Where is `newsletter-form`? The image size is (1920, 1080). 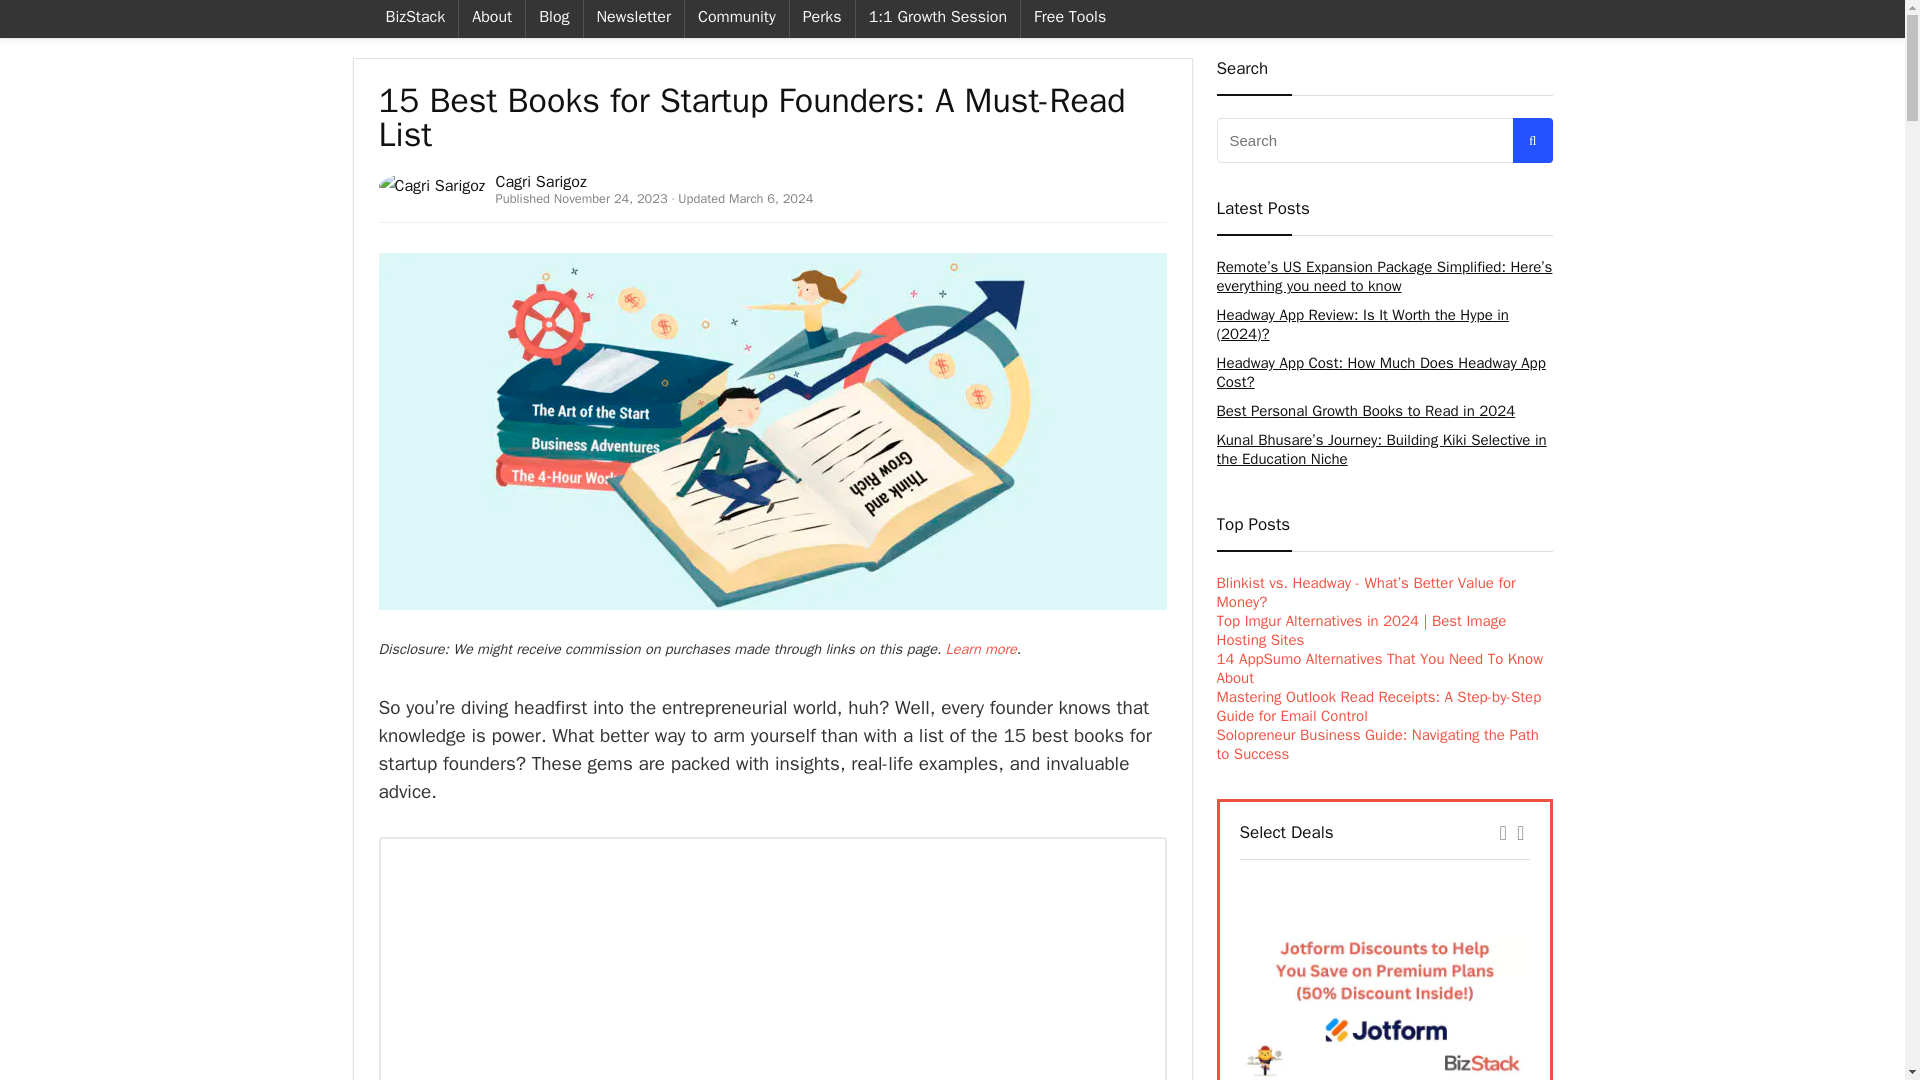 newsletter-form is located at coordinates (772, 958).